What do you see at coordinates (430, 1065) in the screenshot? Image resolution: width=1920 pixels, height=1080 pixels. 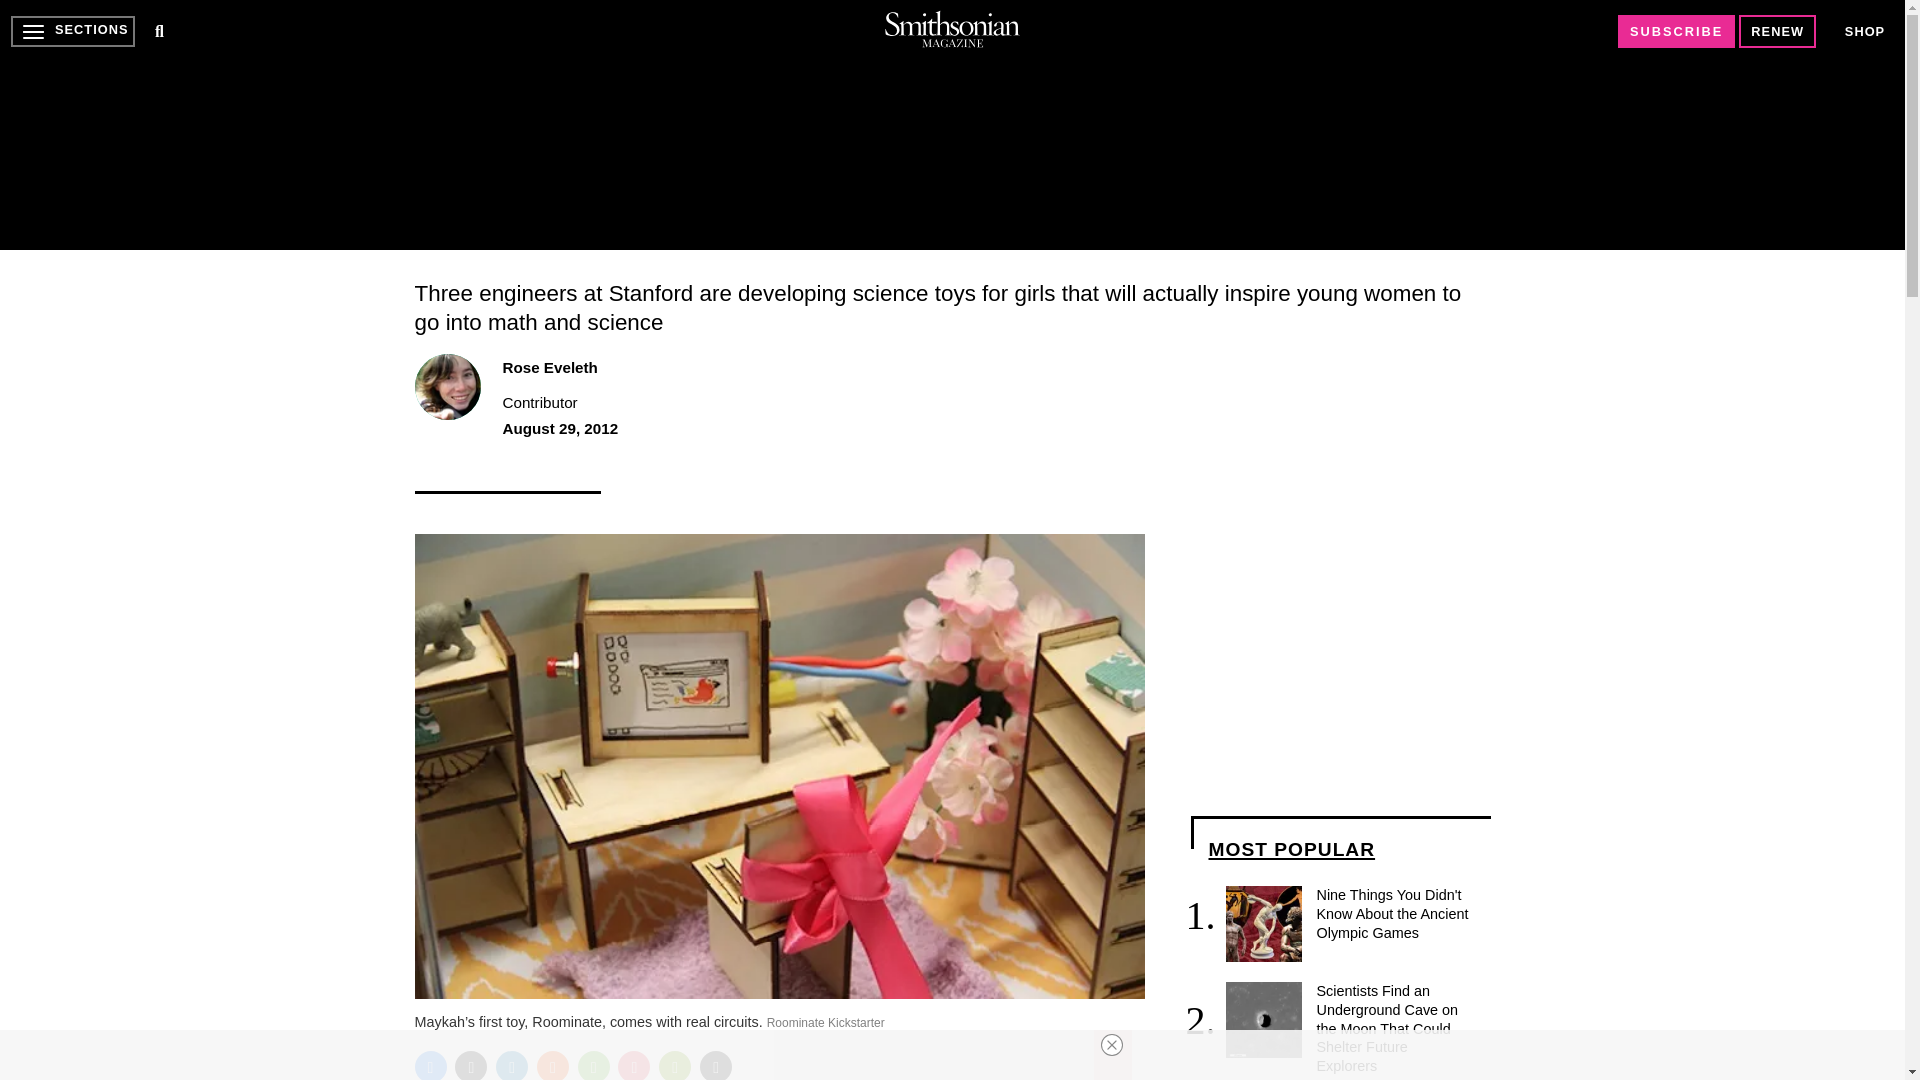 I see `Facebook` at bounding box center [430, 1065].